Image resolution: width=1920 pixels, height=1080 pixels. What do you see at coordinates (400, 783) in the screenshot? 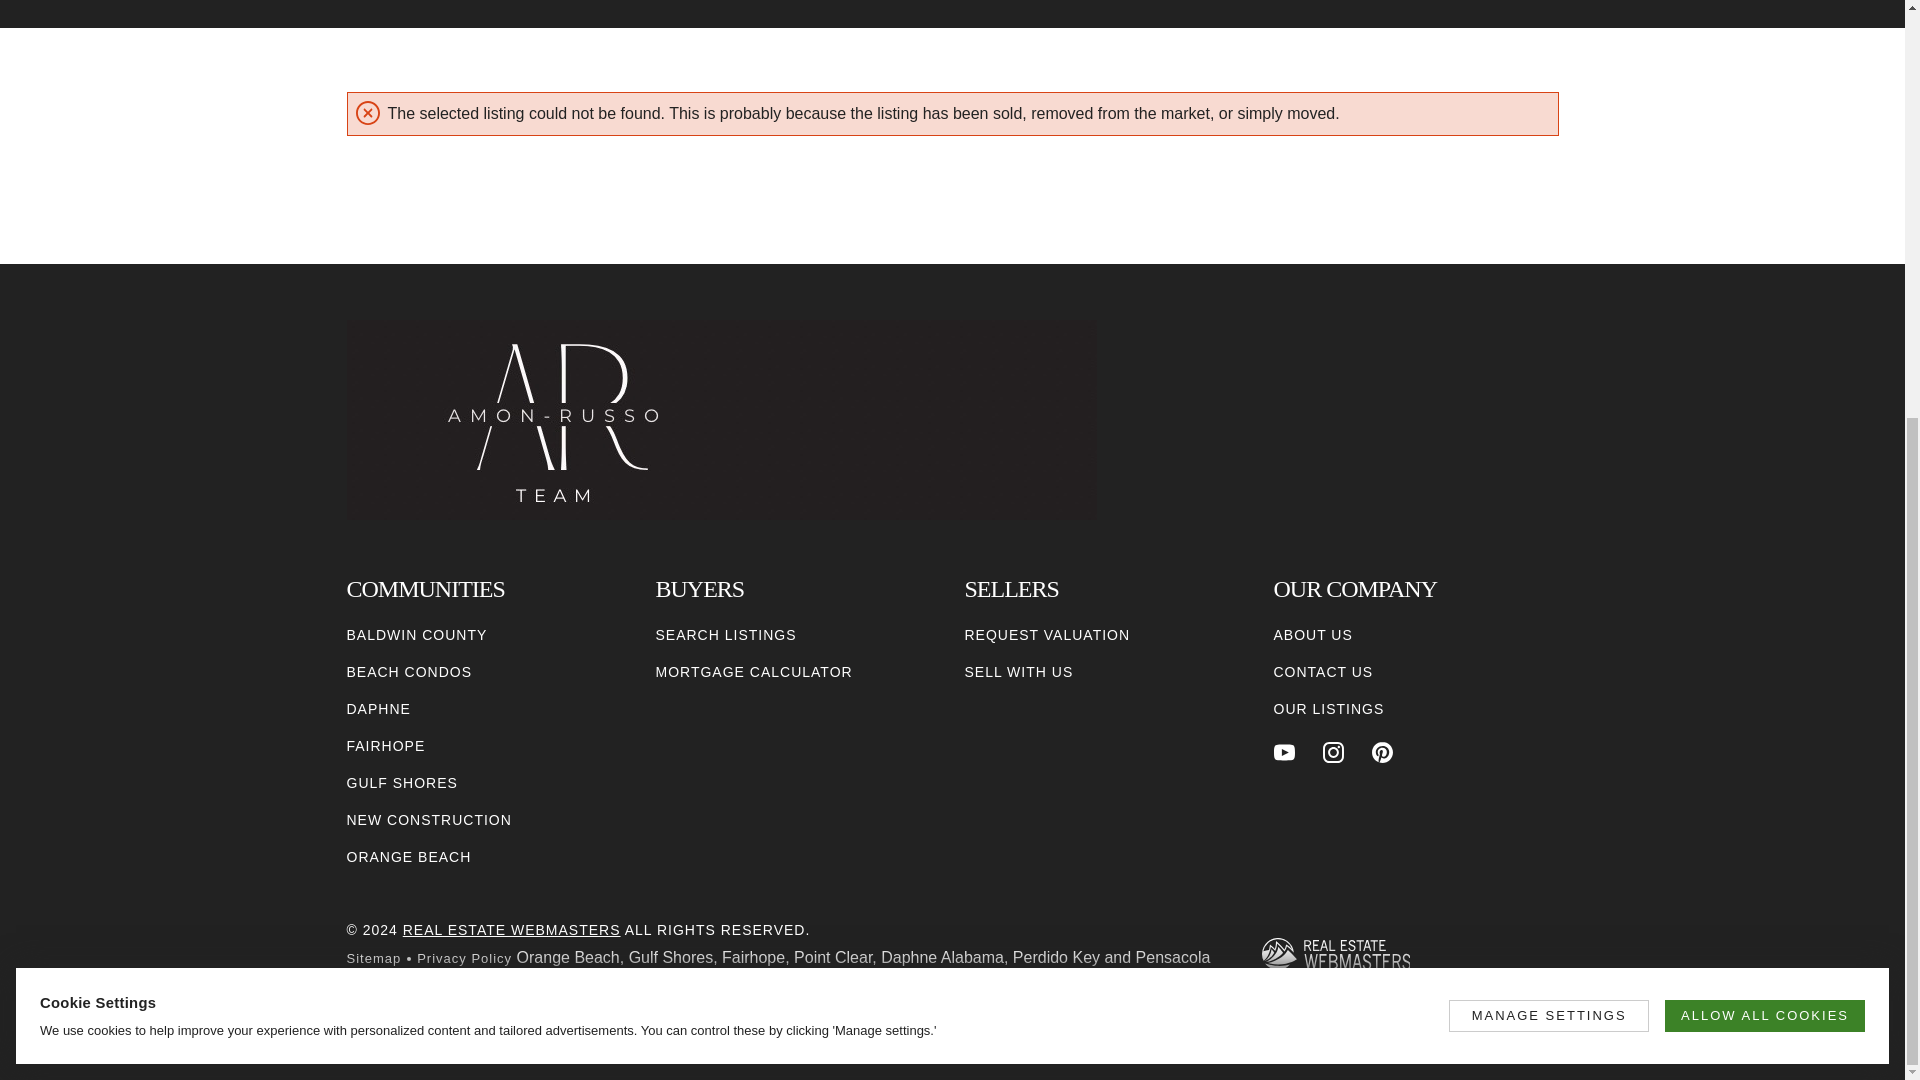
I see `GULF SHORES` at bounding box center [400, 783].